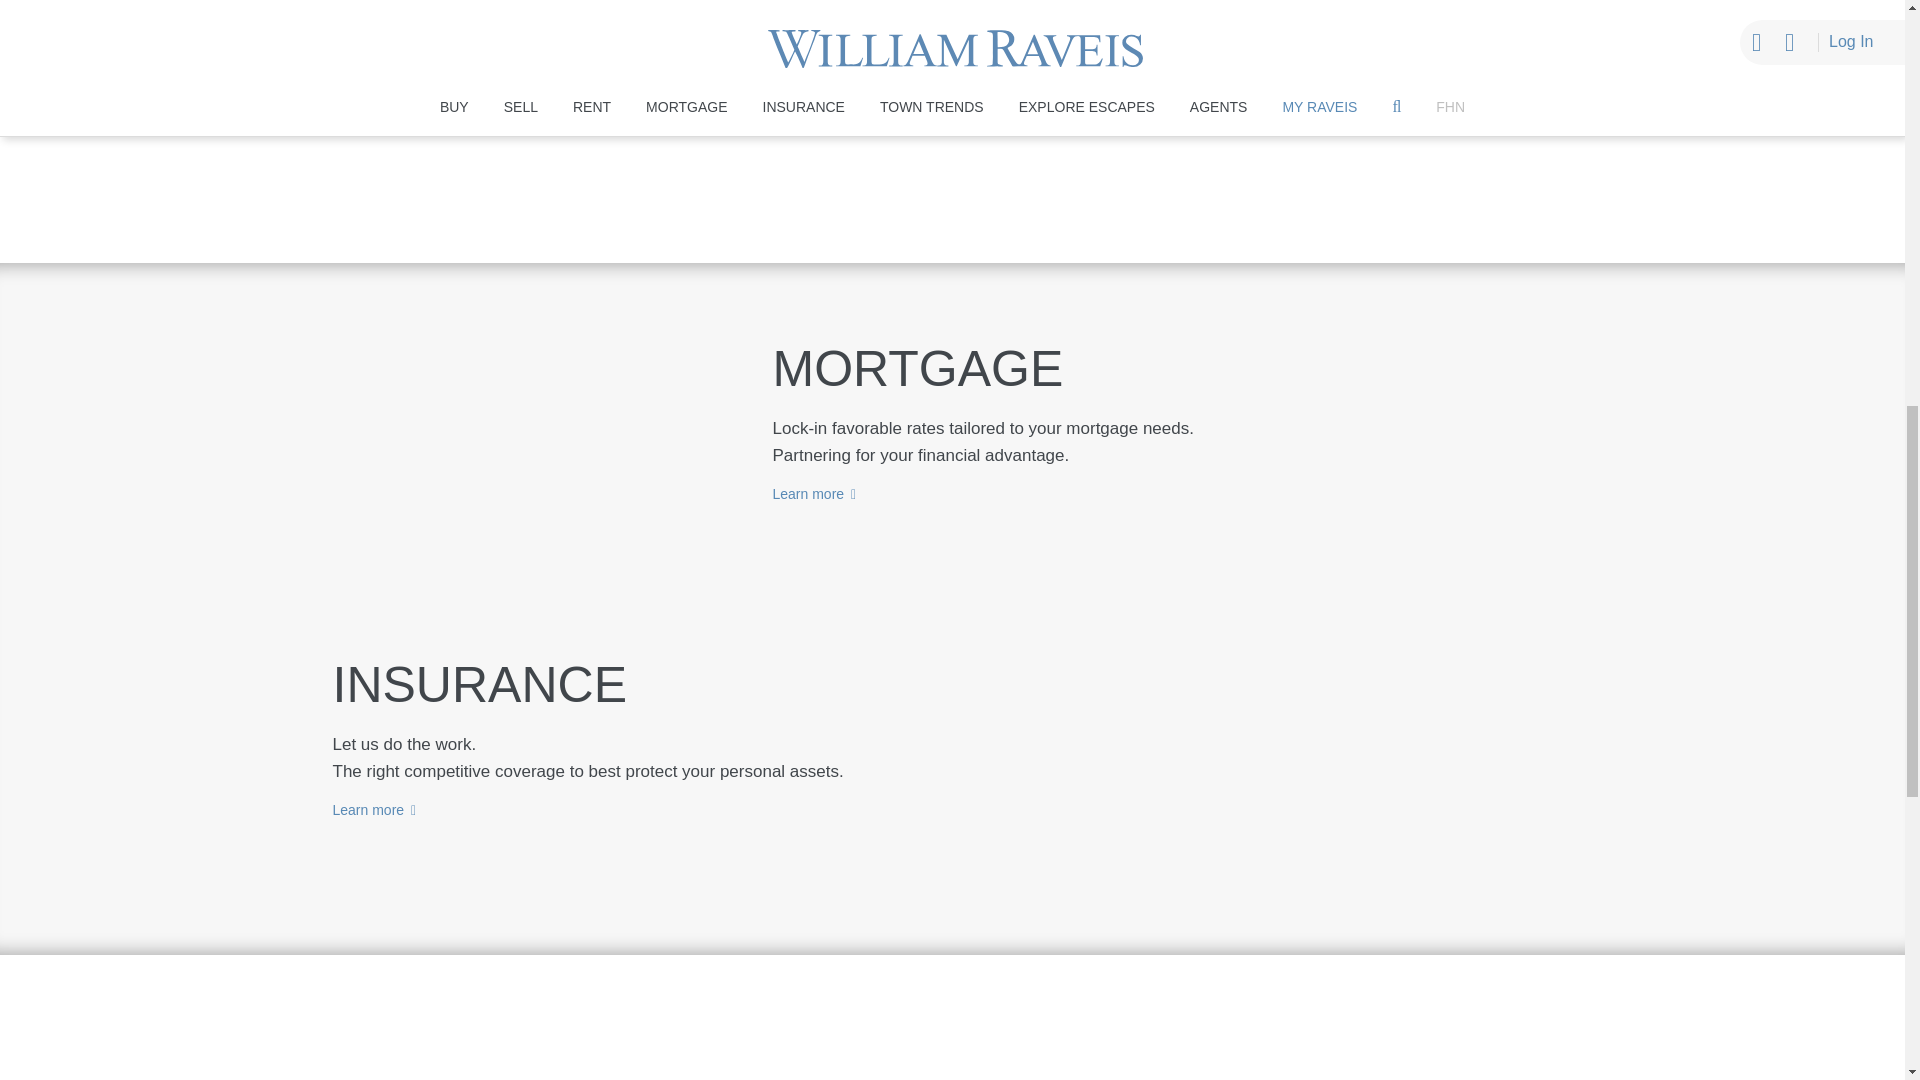 The height and width of the screenshot is (1080, 1920). I want to click on FEATURED VIDEOS, so click(1185, 1052).